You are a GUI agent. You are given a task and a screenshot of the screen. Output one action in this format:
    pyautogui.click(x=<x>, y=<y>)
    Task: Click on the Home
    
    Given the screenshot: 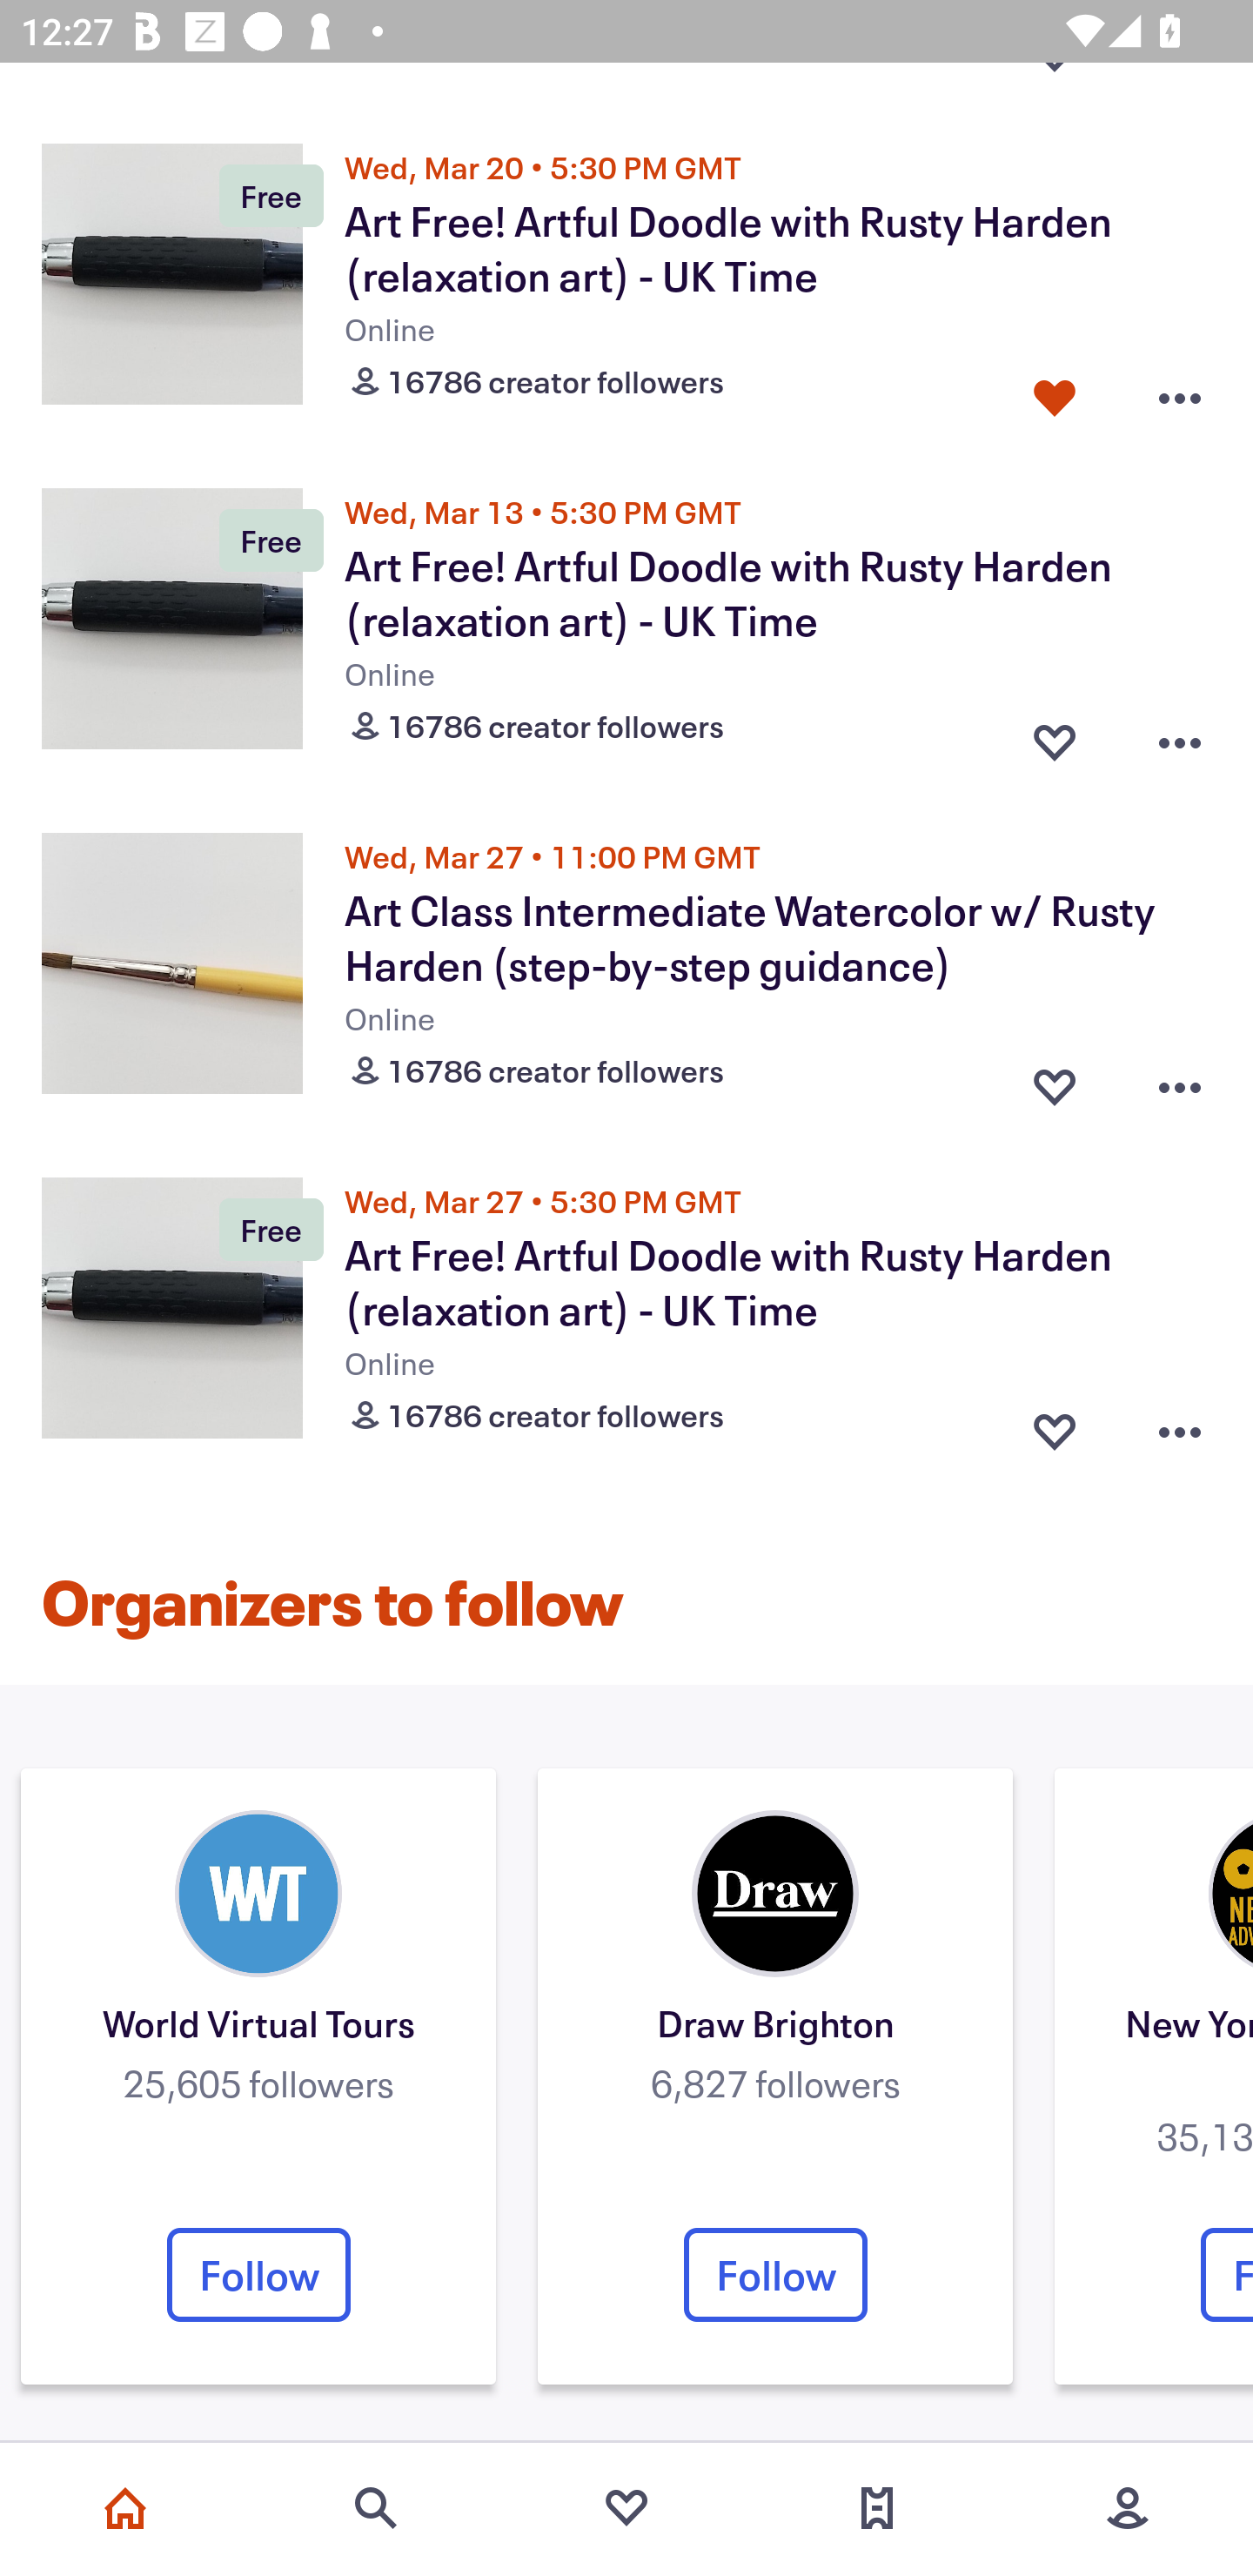 What is the action you would take?
    pyautogui.click(x=125, y=2508)
    